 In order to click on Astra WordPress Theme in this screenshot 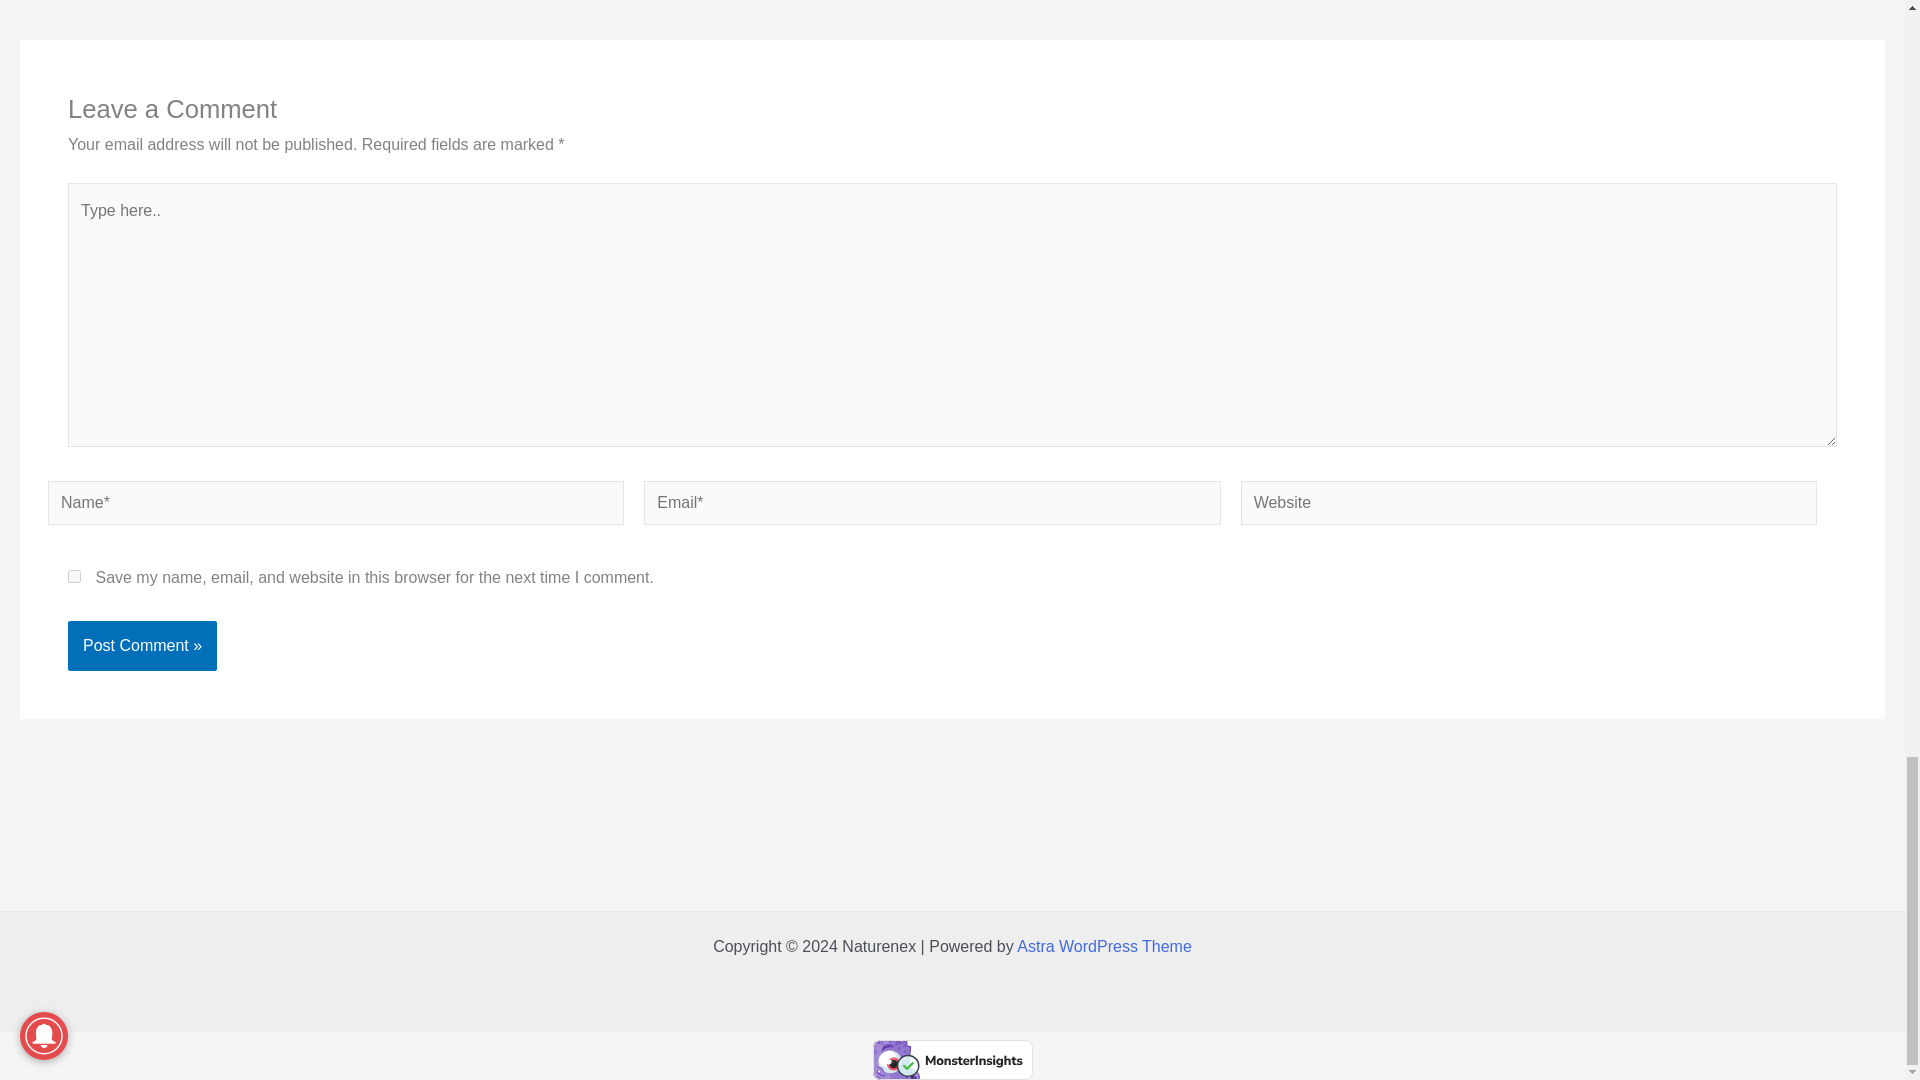, I will do `click(1104, 945)`.